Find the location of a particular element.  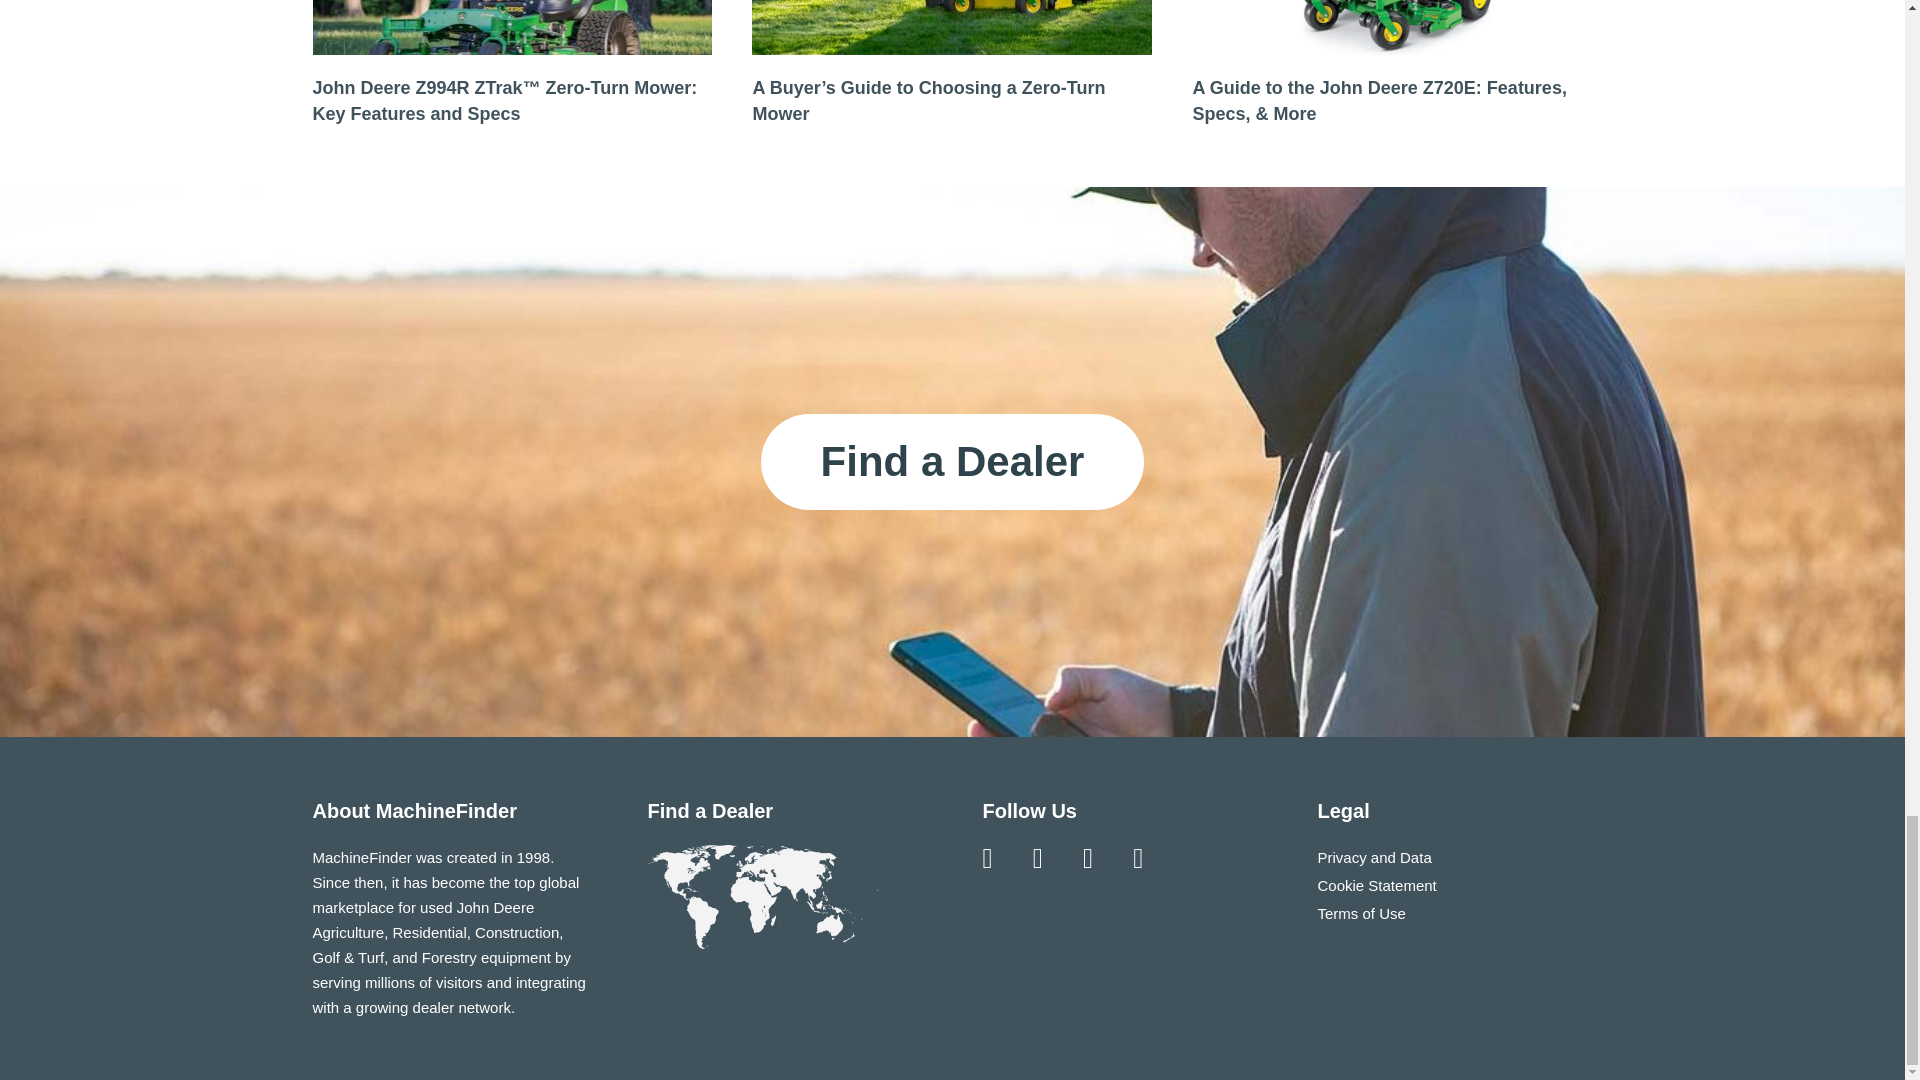

Facebook is located at coordinates (986, 858).